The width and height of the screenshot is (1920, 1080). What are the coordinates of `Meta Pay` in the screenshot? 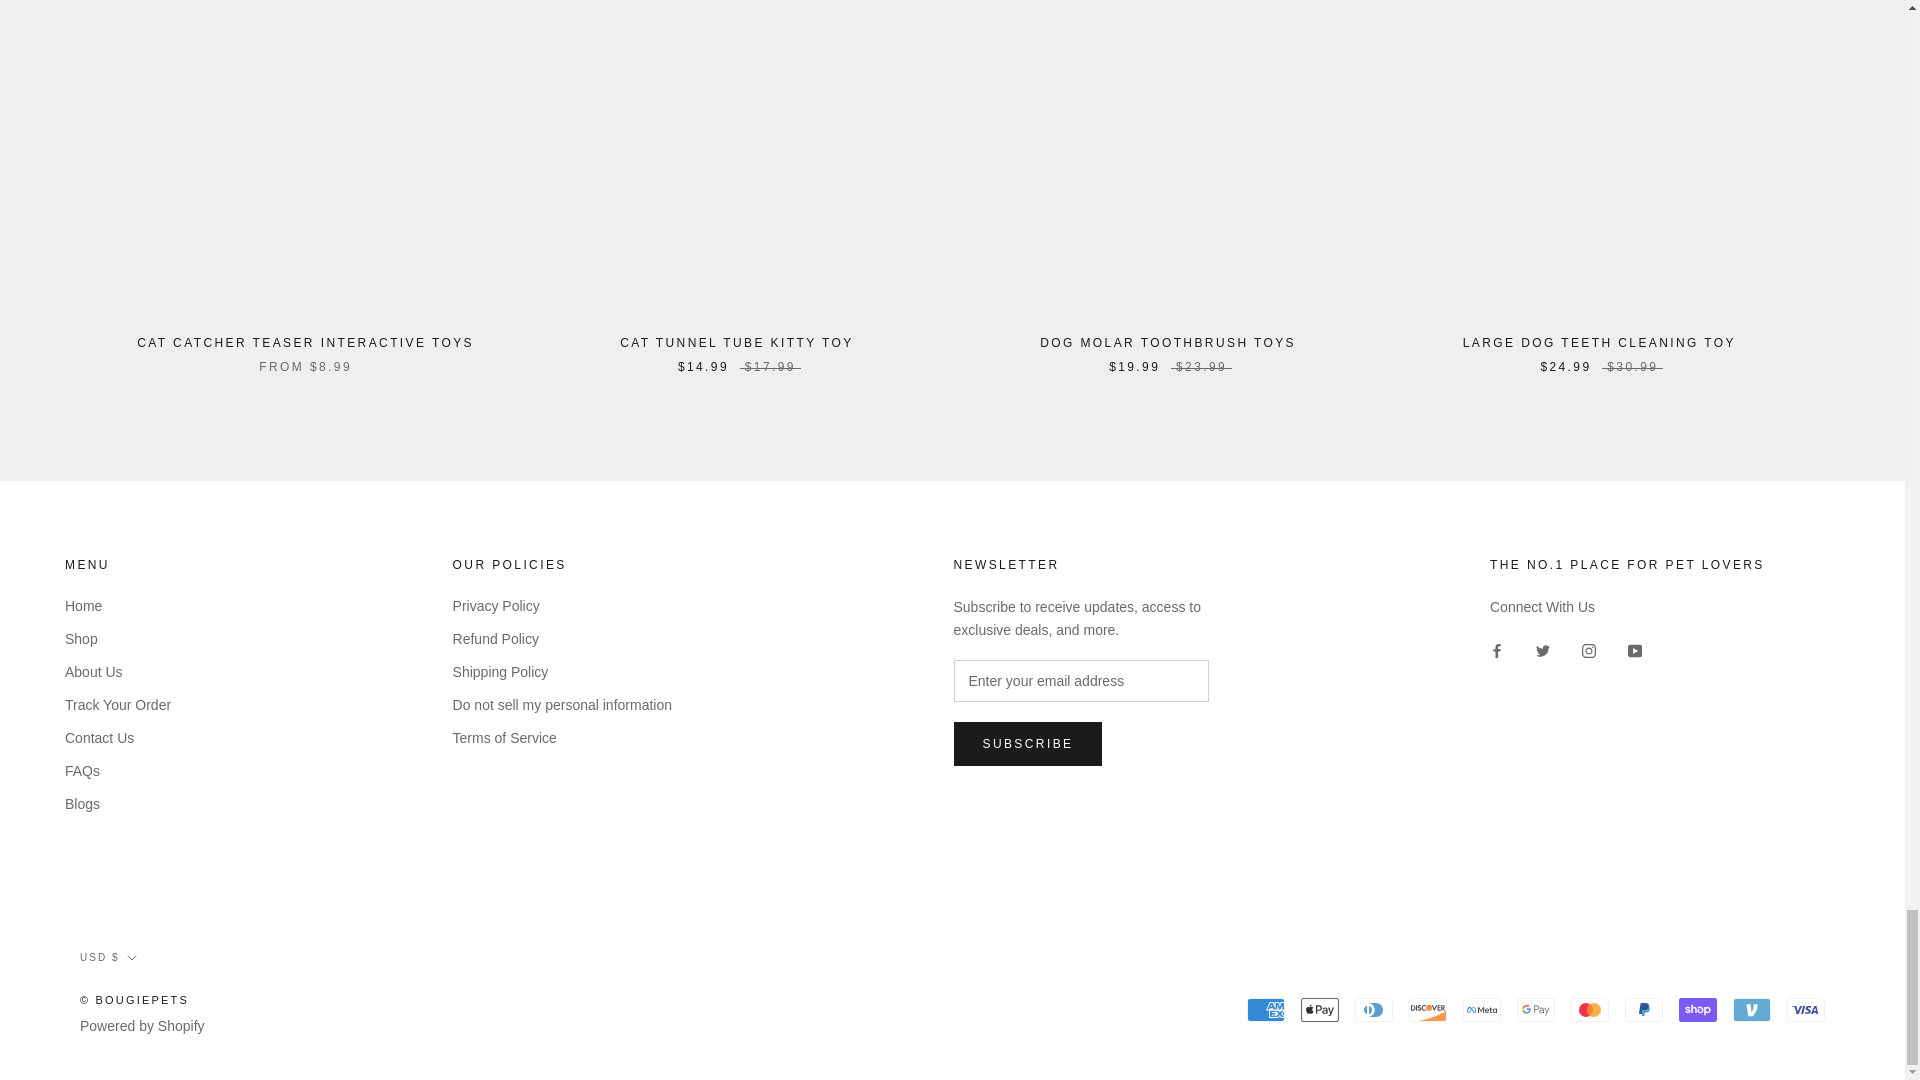 It's located at (1482, 1009).